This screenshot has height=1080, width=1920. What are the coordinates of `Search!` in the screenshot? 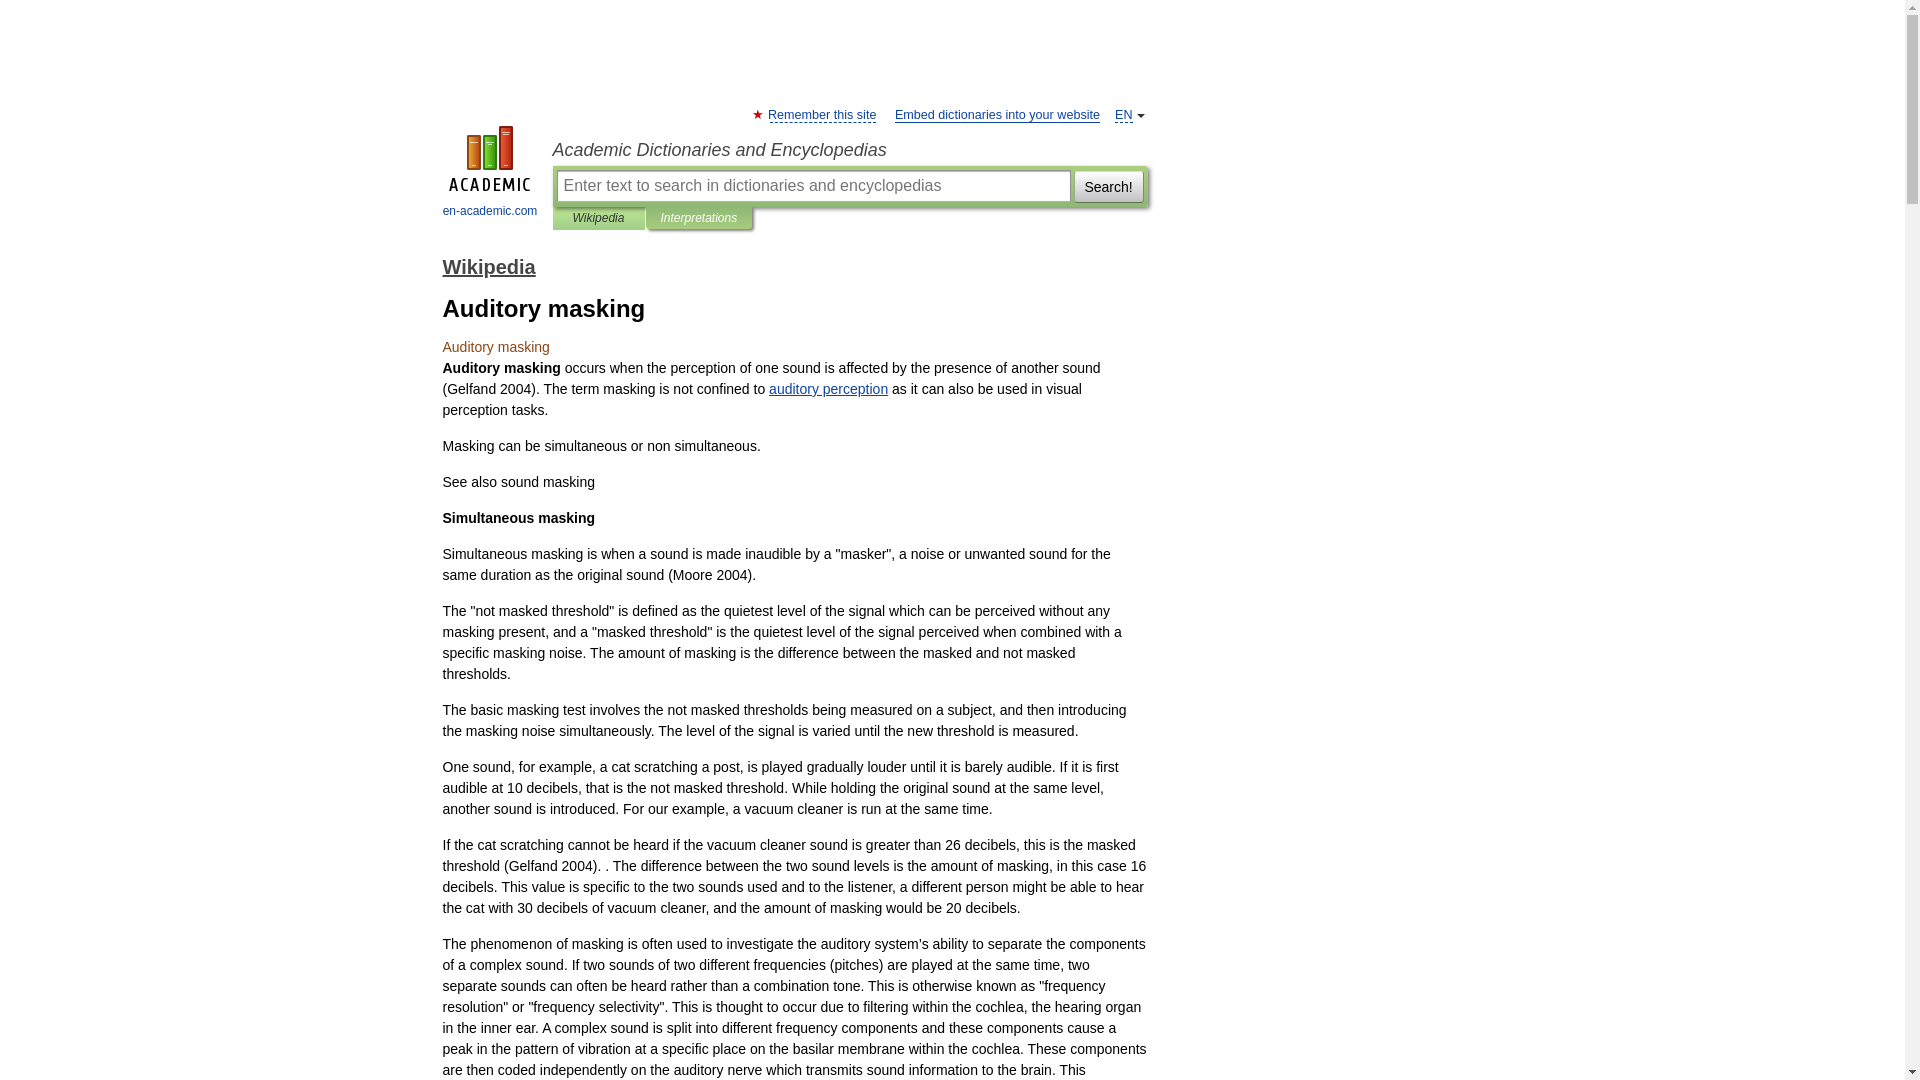 It's located at (1108, 185).